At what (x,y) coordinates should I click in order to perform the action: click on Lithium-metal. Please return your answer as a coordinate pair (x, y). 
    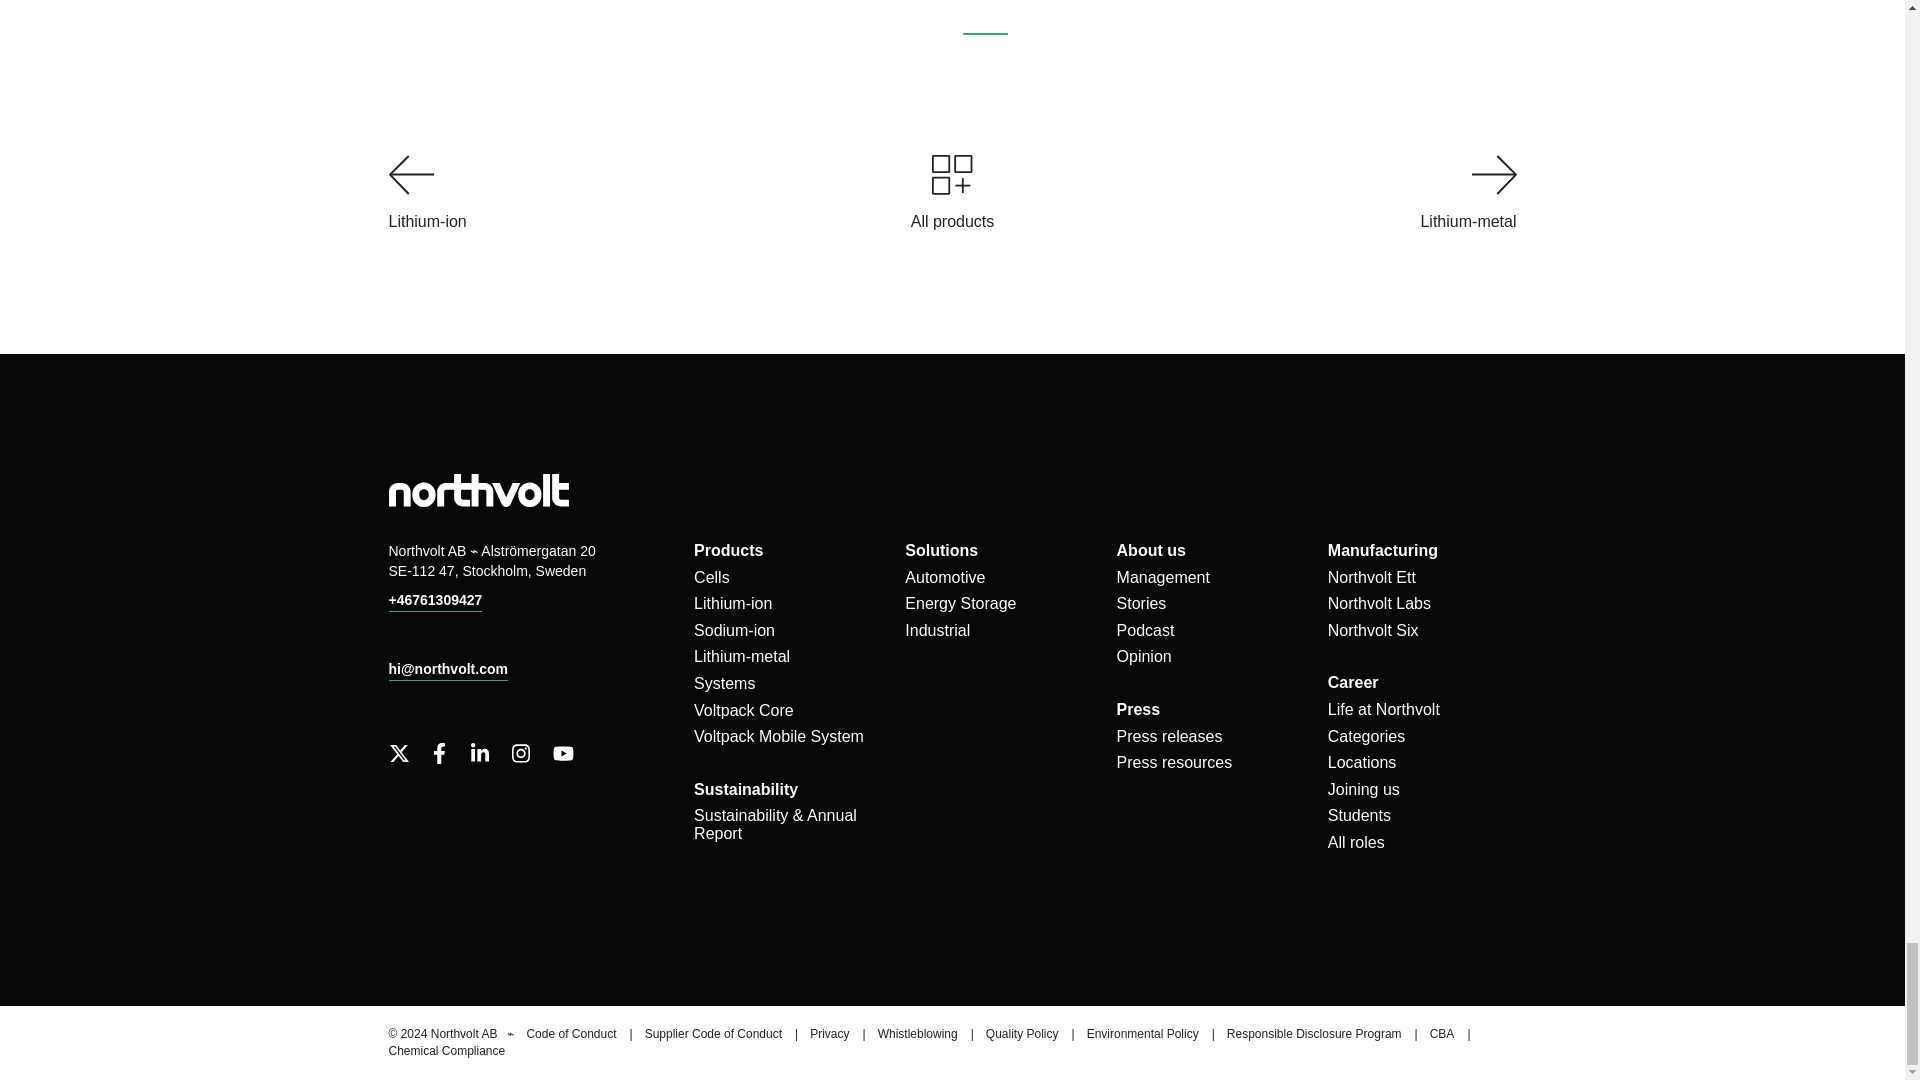
    Looking at the image, I should click on (1255, 194).